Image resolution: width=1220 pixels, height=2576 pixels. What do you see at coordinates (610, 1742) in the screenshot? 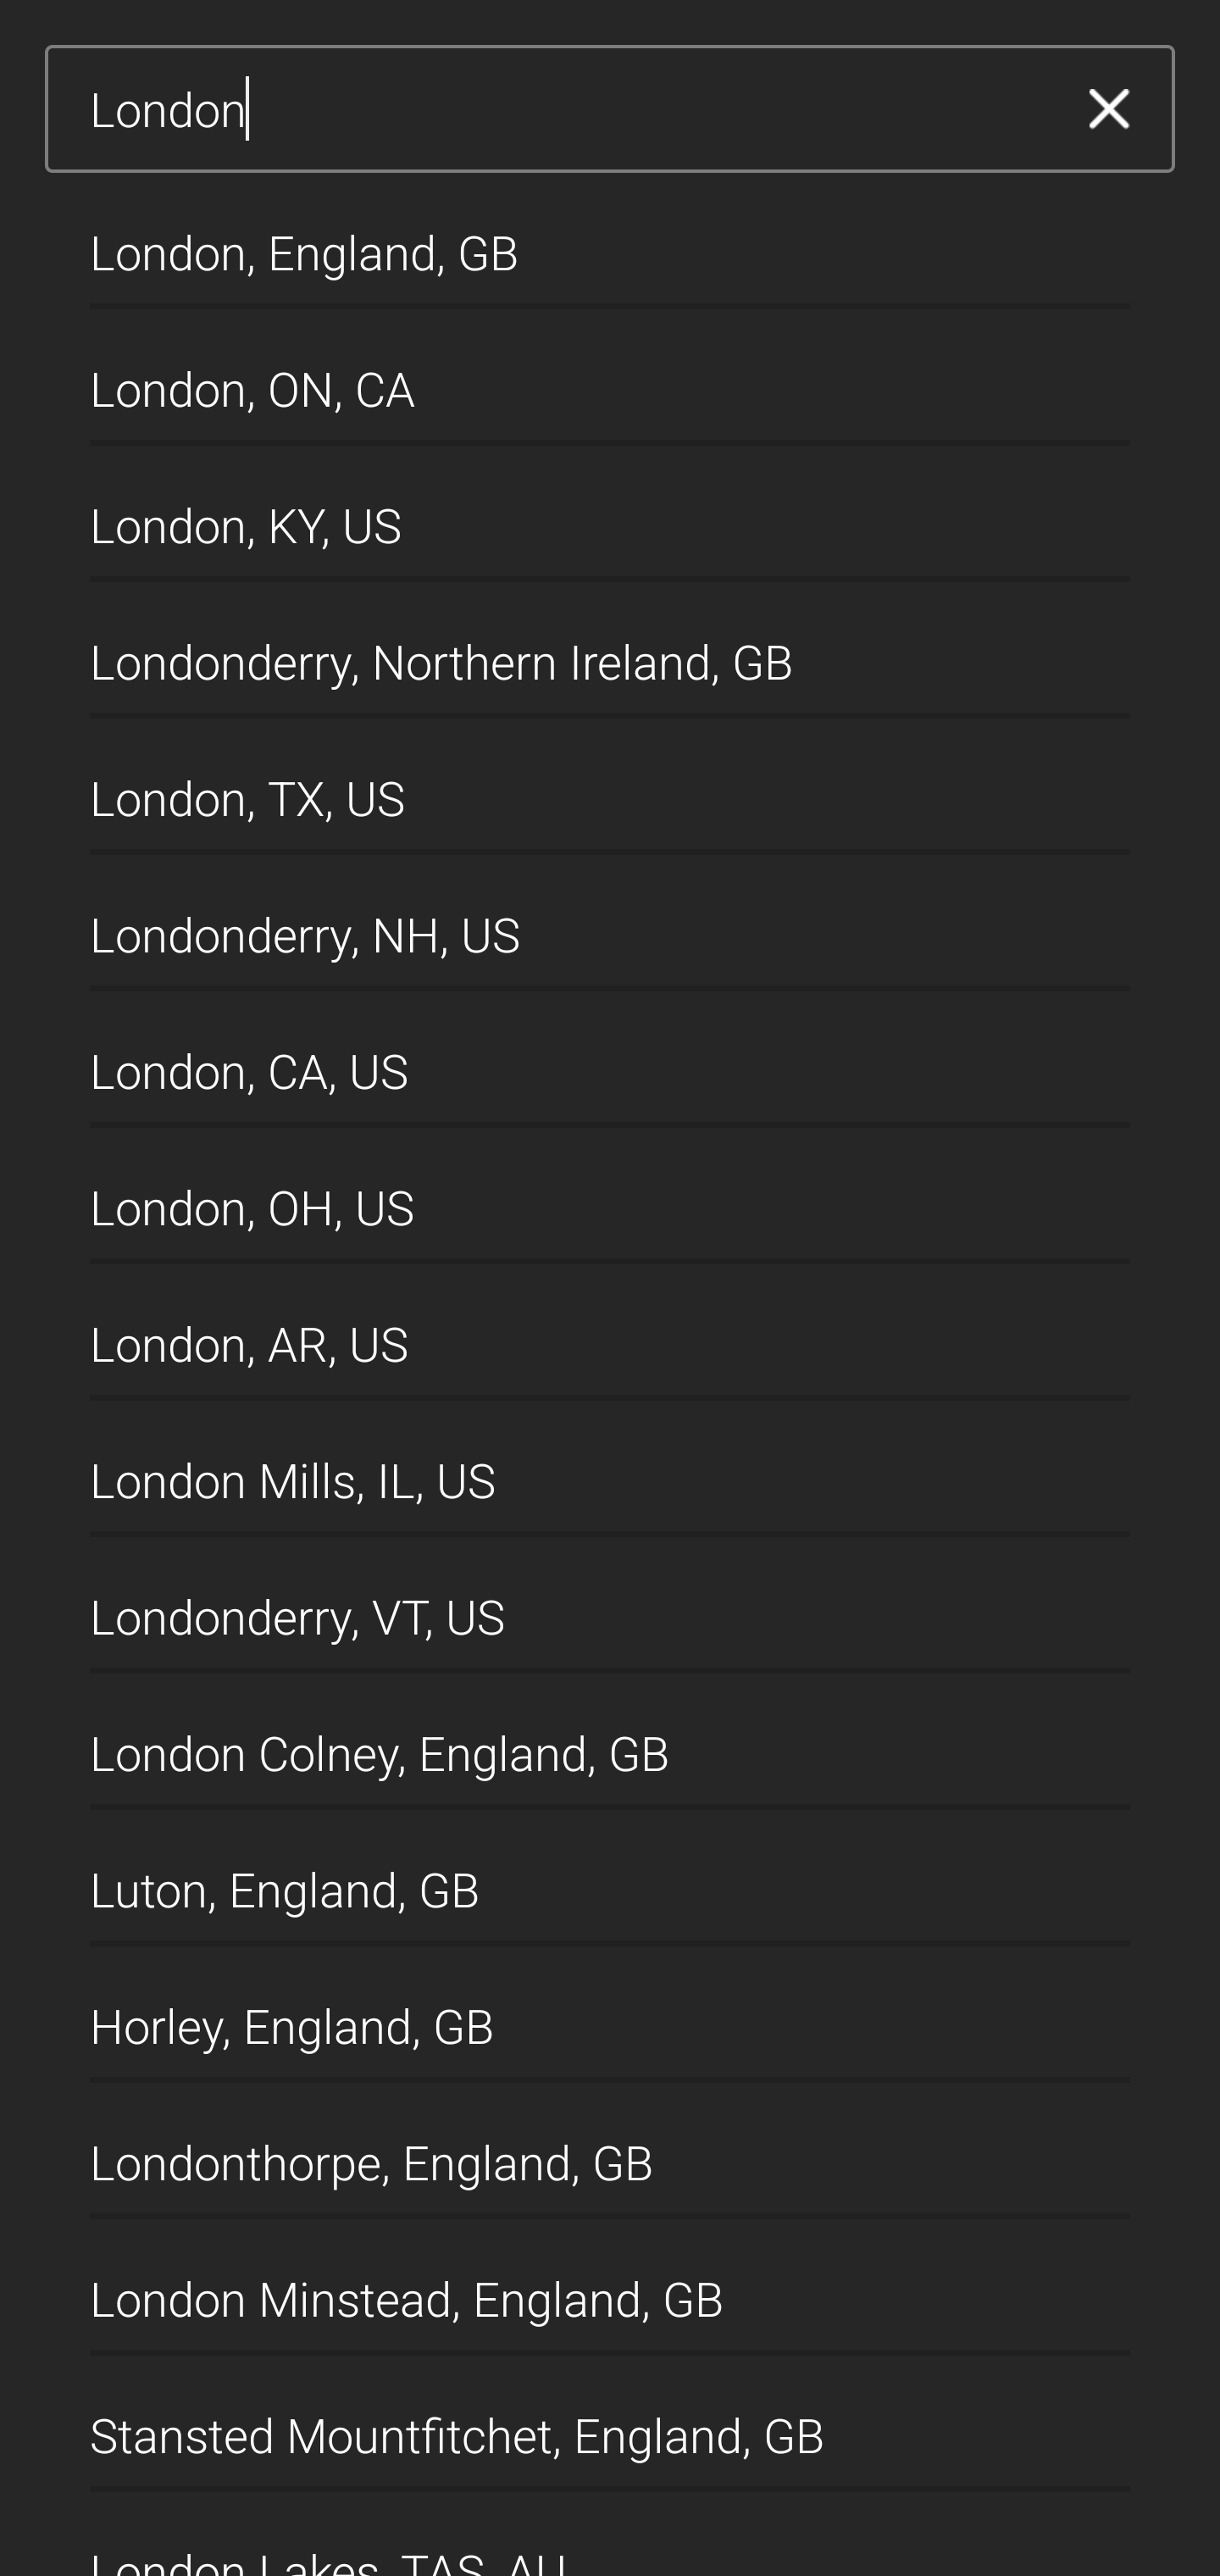
I see `London Colney, England, GB` at bounding box center [610, 1742].